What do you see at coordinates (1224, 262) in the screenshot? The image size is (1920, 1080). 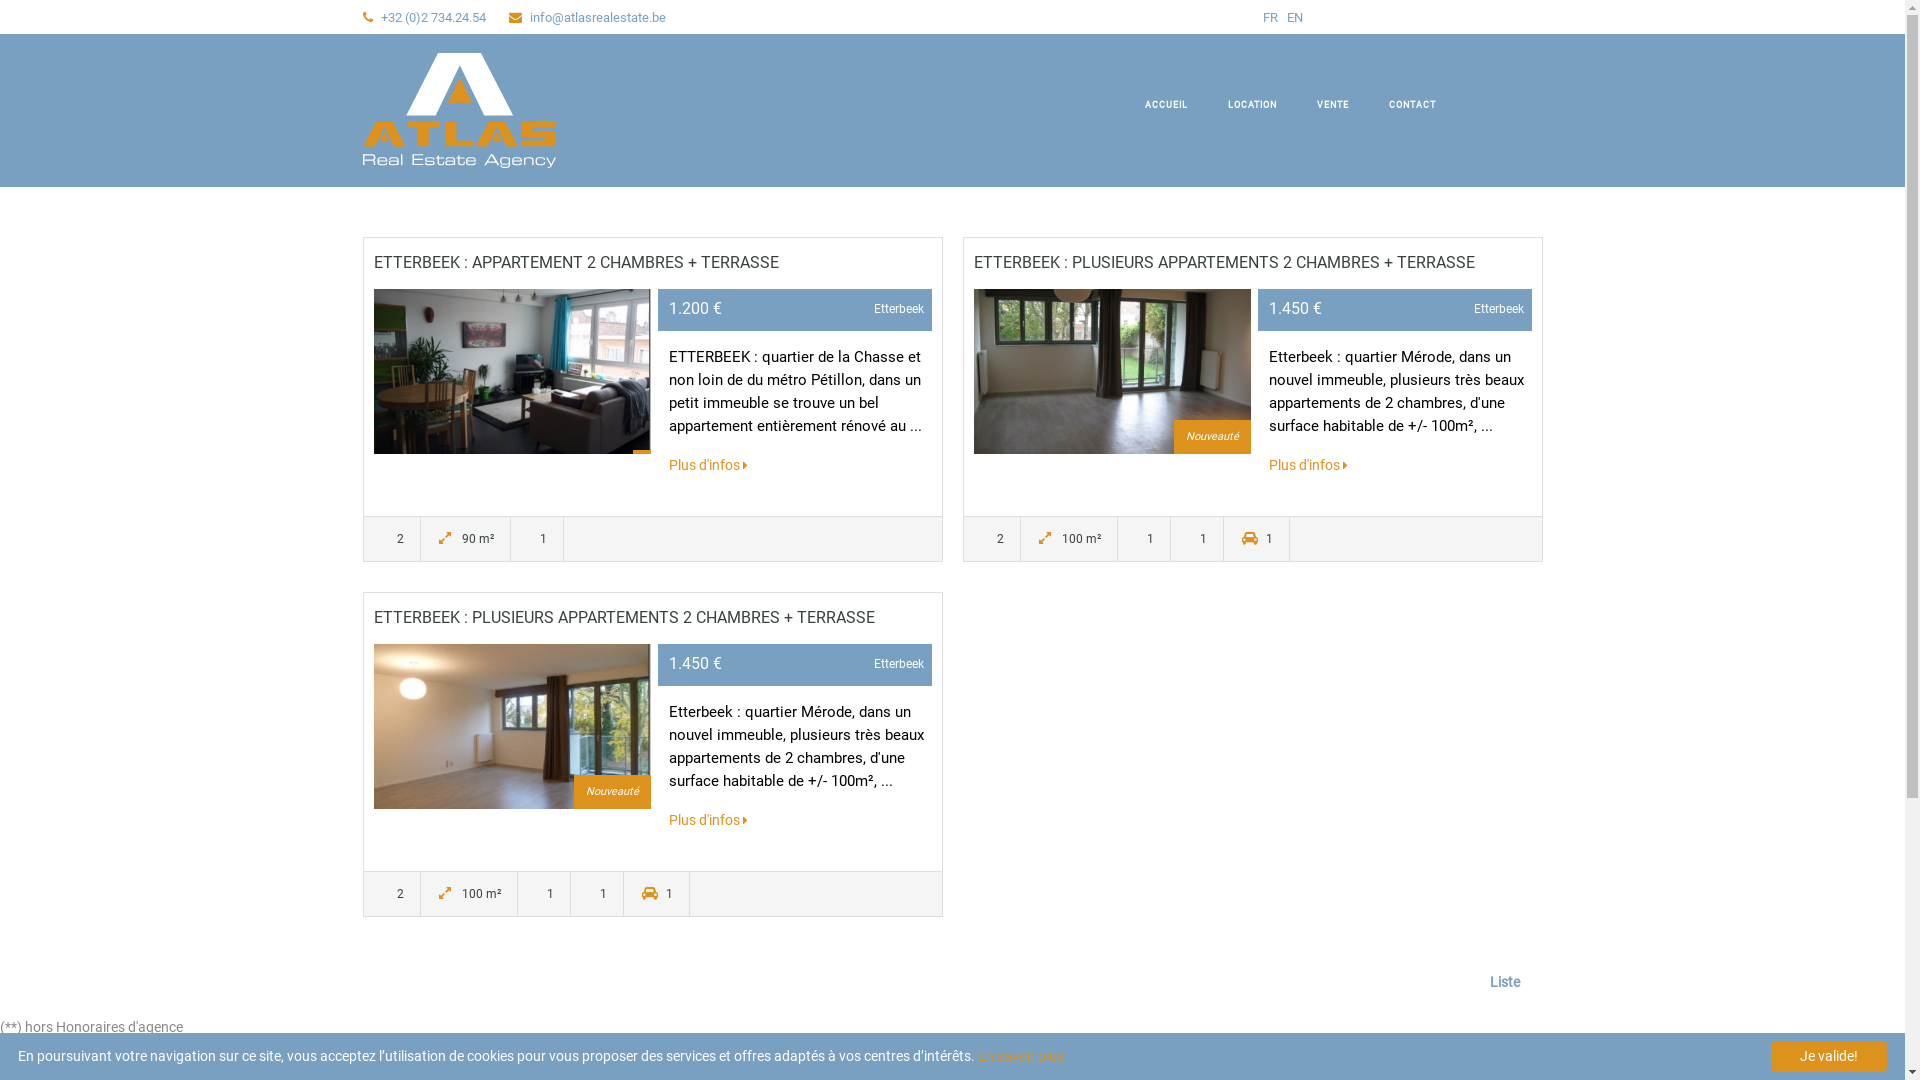 I see `ETTERBEEK : PLUSIEURS APPARTEMENTS 2 CHAMBRES + TERRASSE` at bounding box center [1224, 262].